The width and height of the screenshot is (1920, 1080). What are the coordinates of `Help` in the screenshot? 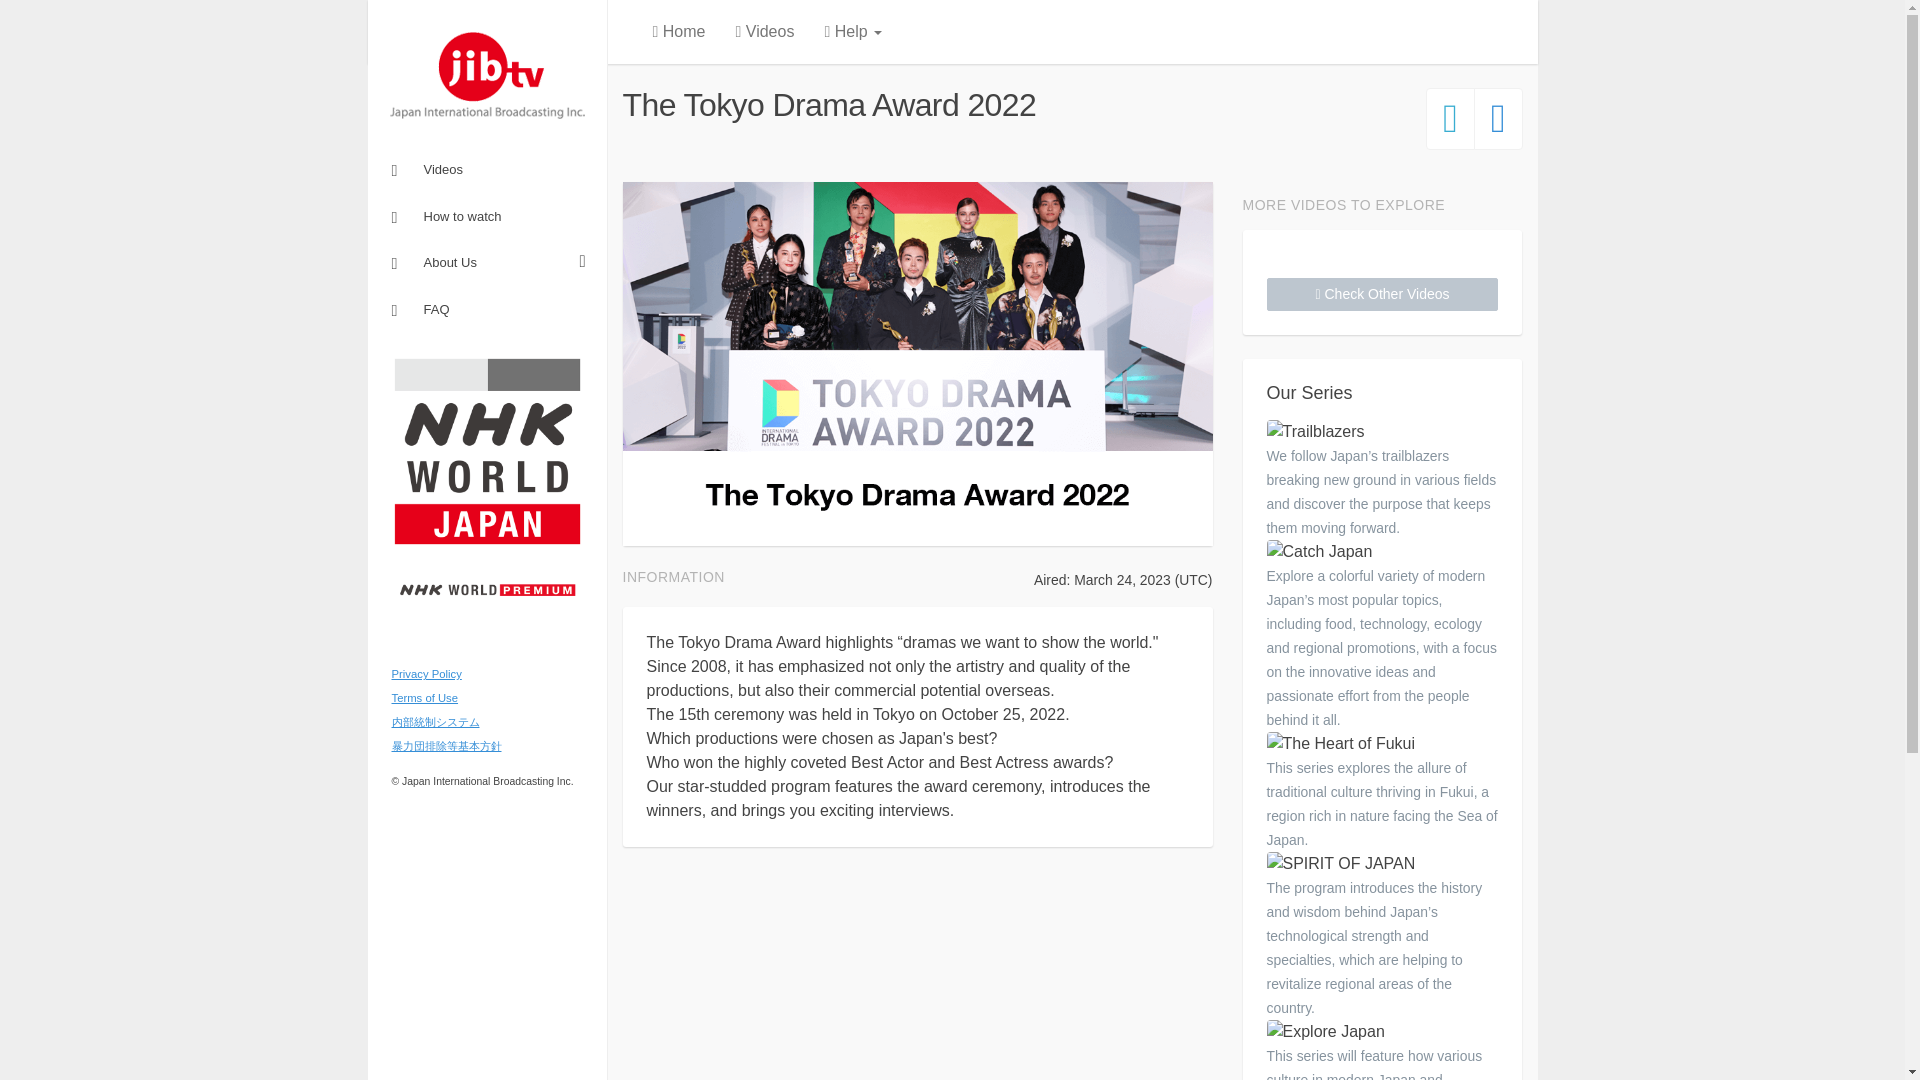 It's located at (852, 32).